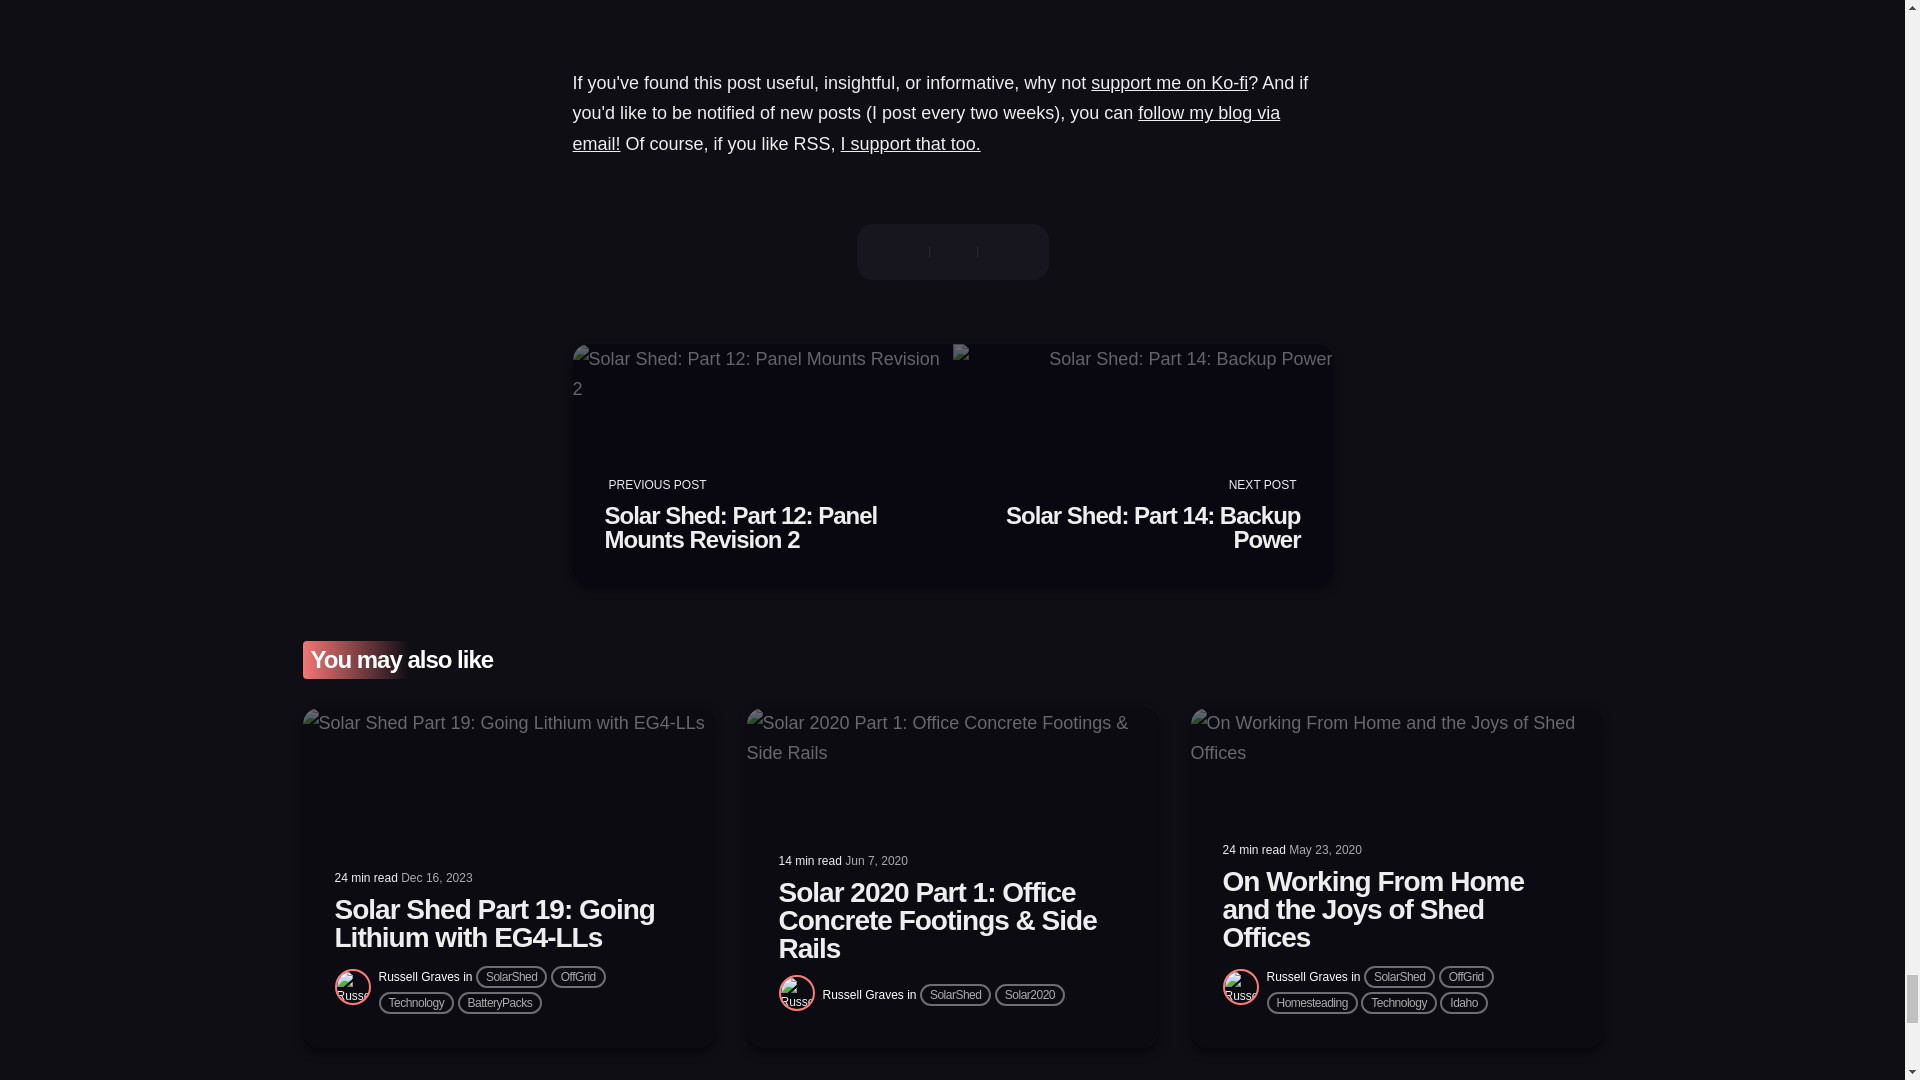  I want to click on follow my blog via email!, so click(926, 128).